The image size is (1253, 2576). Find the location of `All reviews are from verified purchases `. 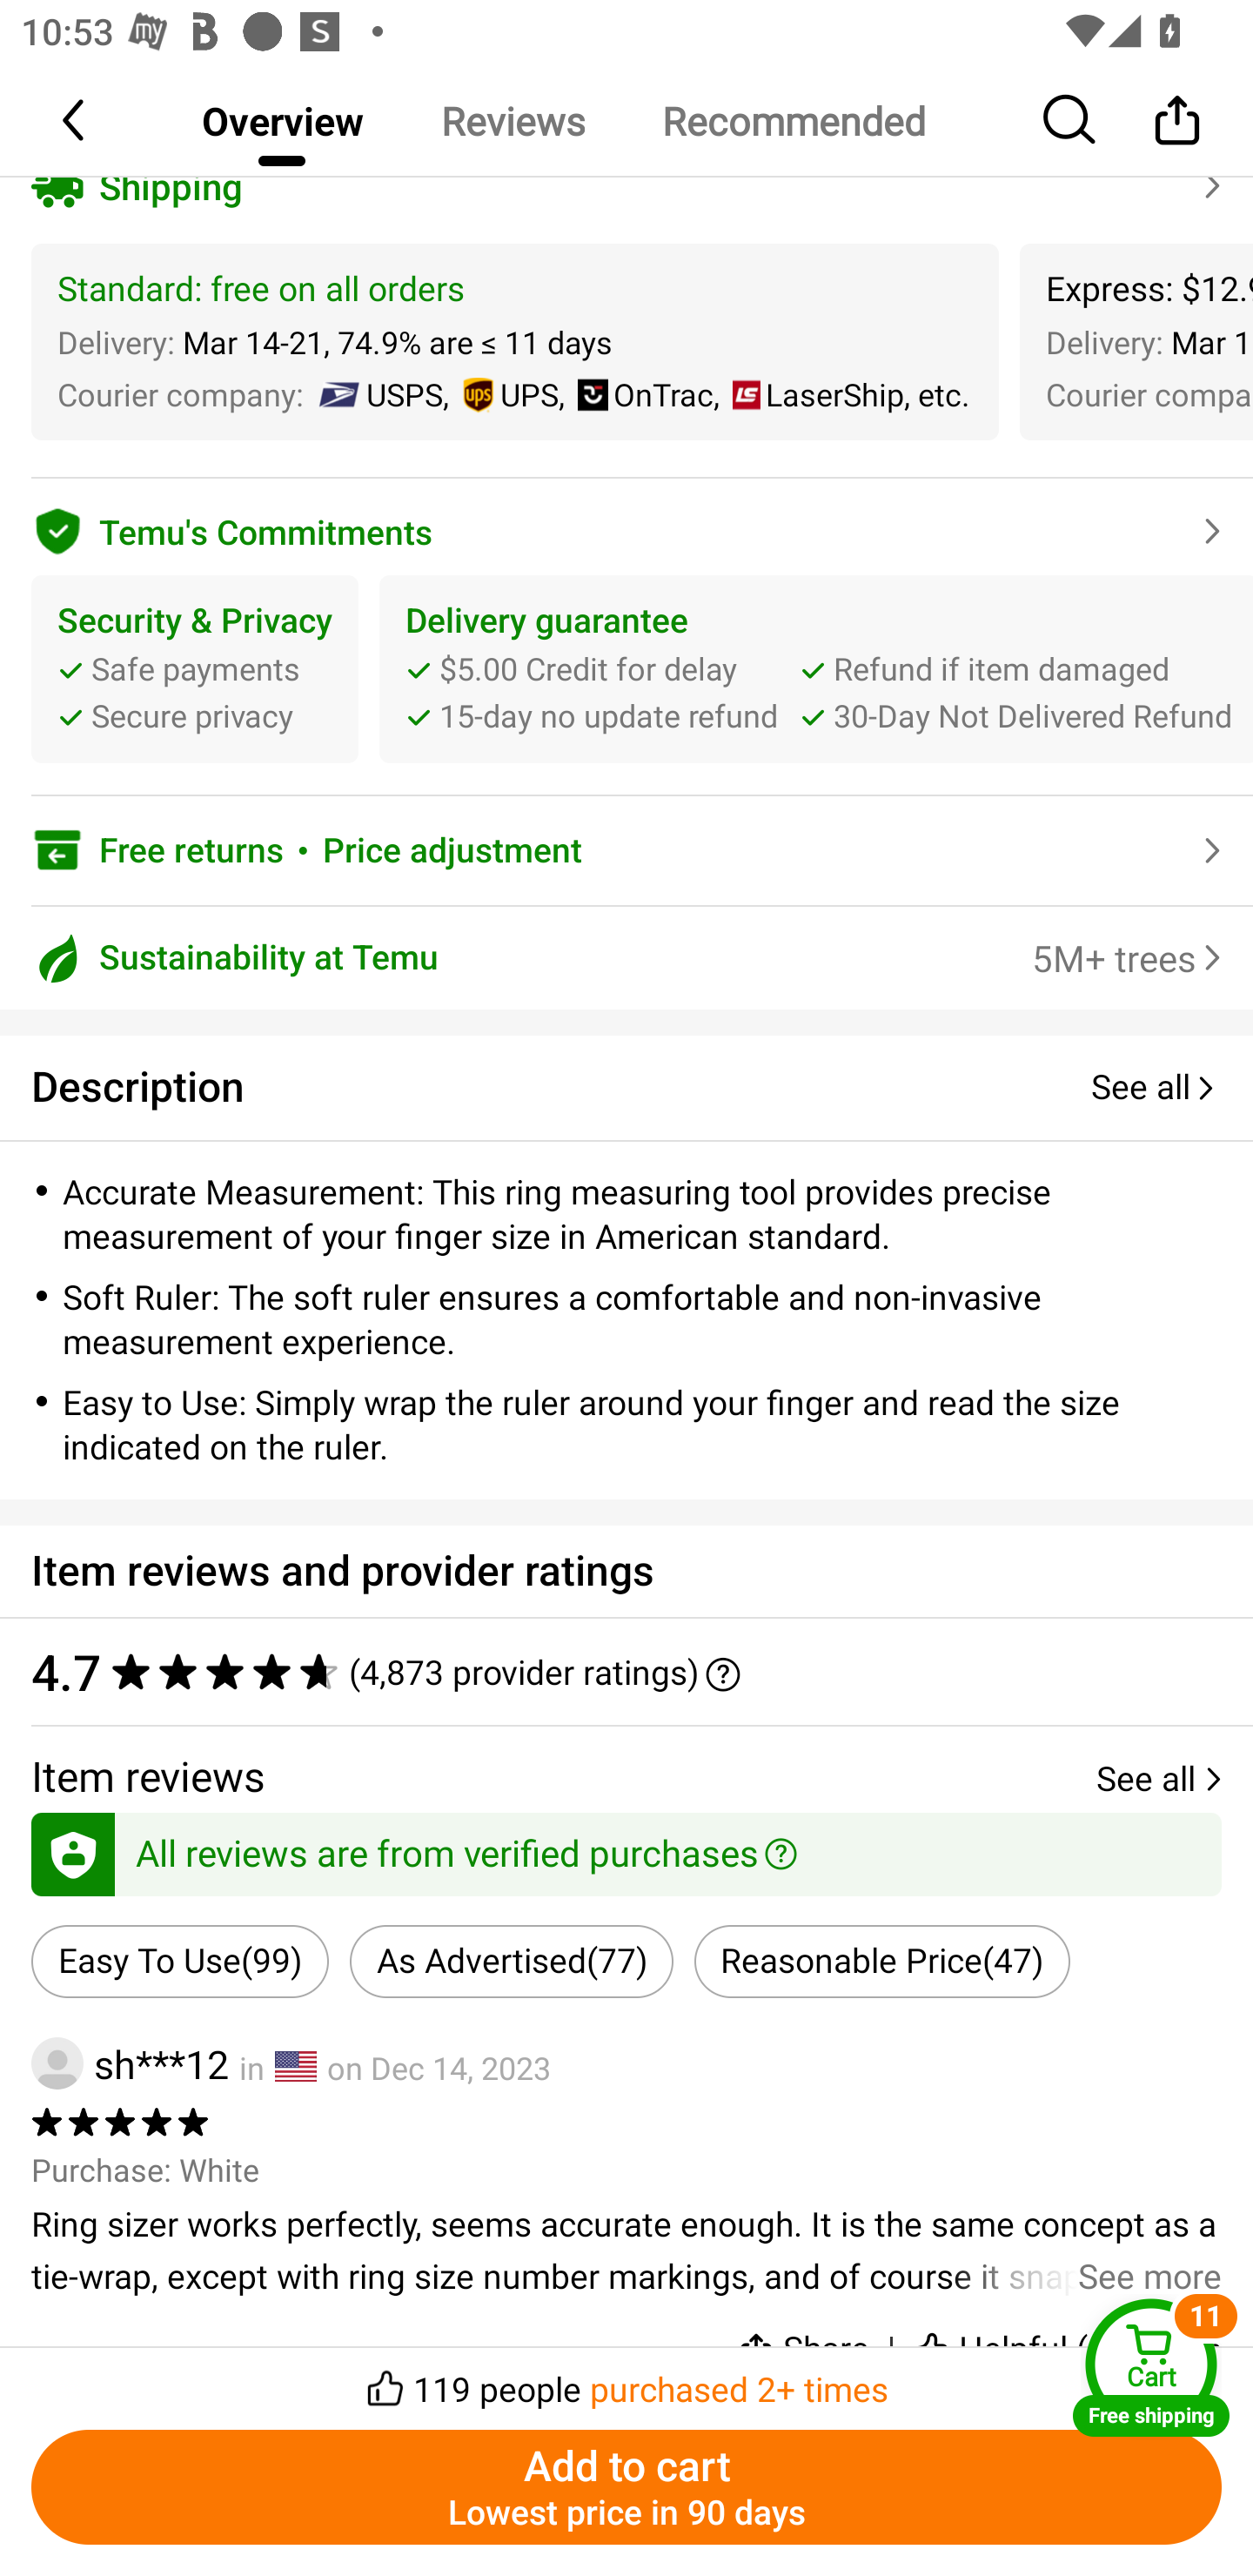

All reviews are from verified purchases  is located at coordinates (626, 1849).